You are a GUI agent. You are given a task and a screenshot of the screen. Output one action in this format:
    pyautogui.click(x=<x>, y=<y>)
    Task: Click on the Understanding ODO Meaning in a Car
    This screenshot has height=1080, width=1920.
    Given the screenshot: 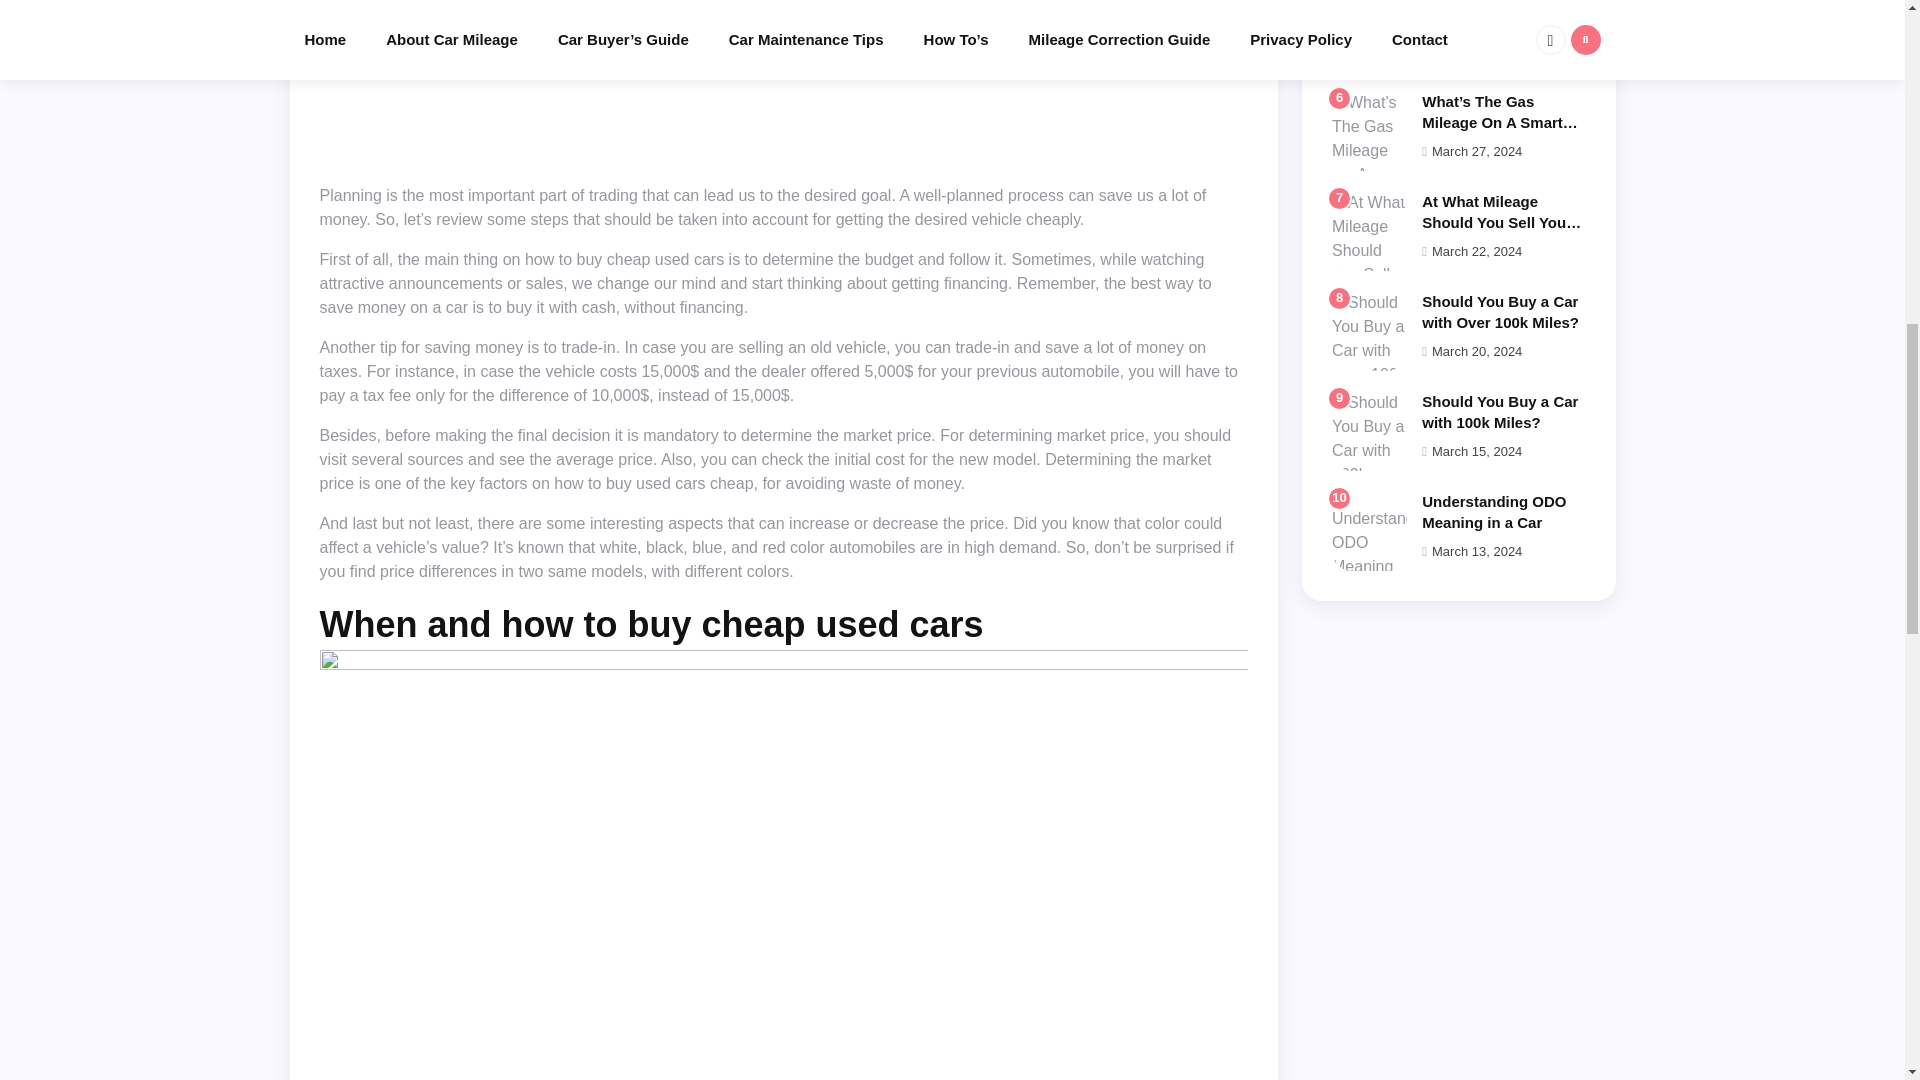 What is the action you would take?
    pyautogui.click(x=1494, y=512)
    